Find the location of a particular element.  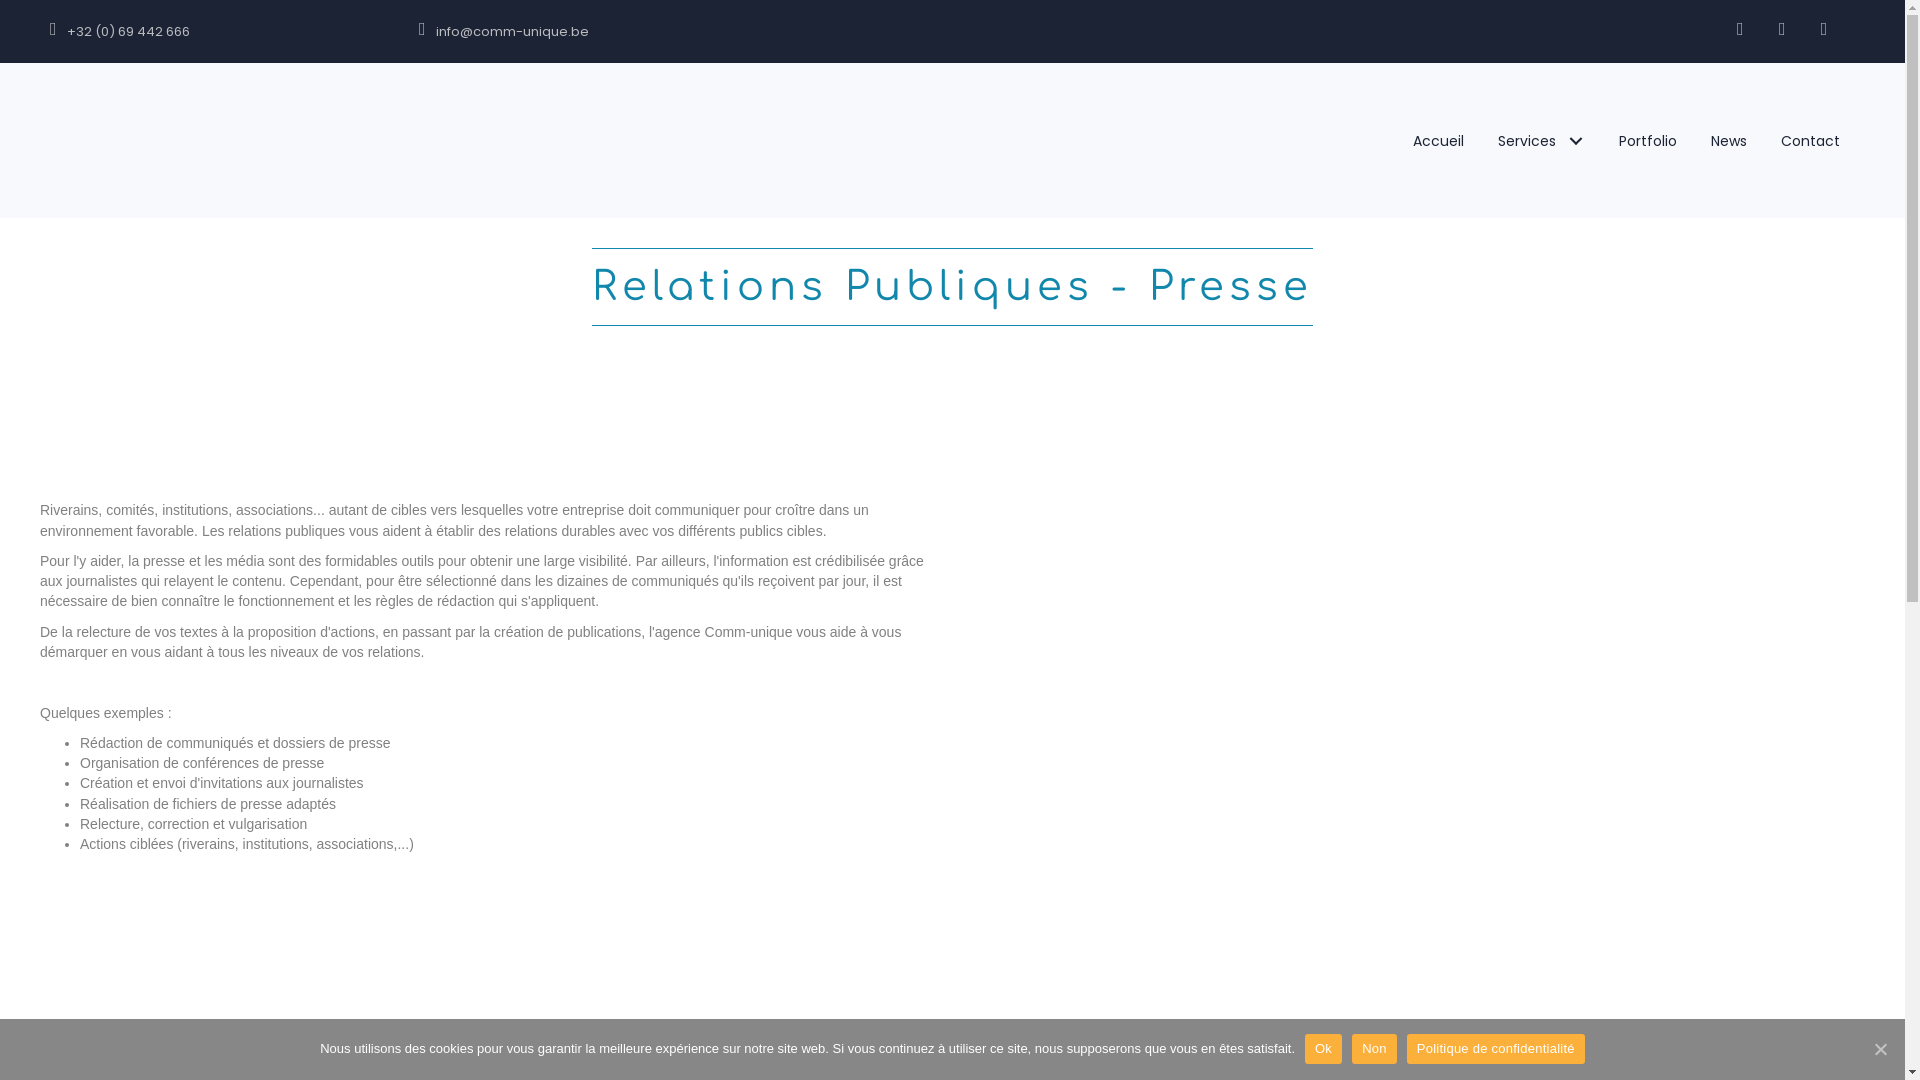

Accueil is located at coordinates (788, 1059).